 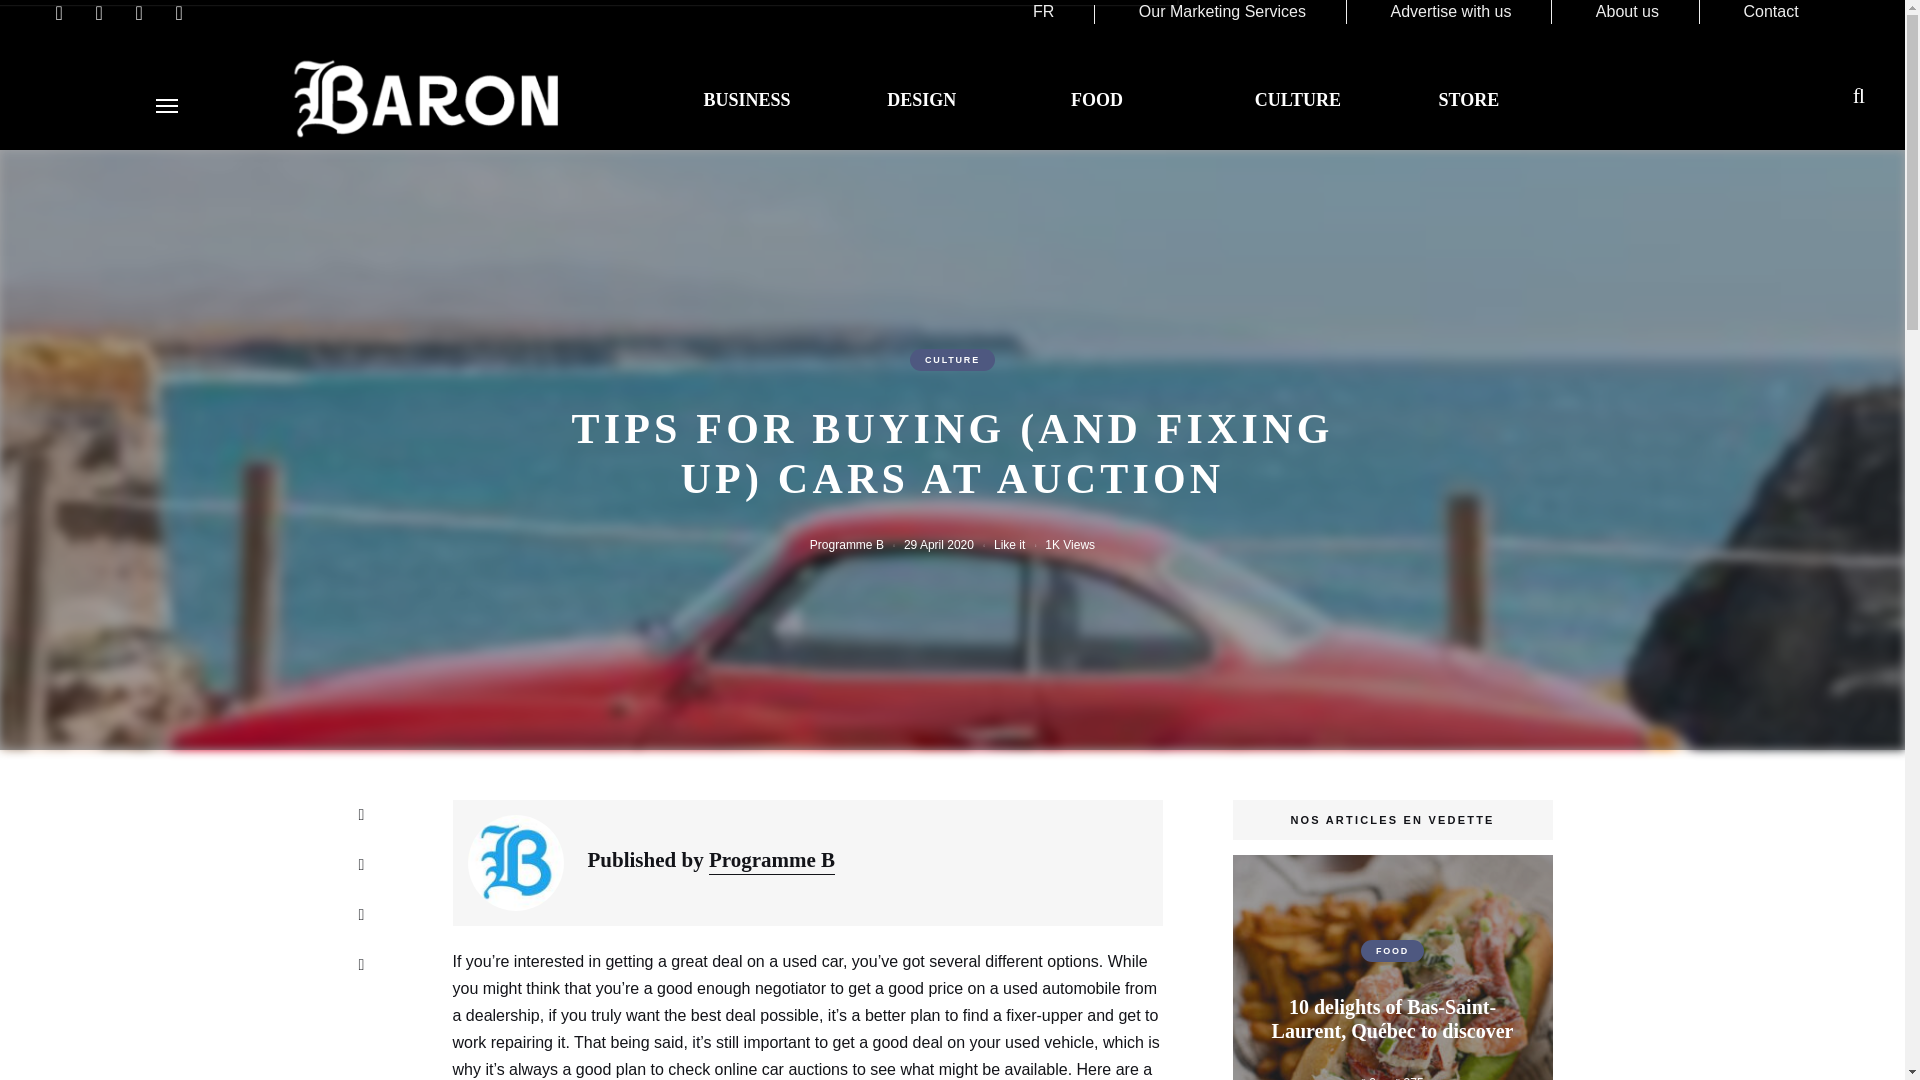 What do you see at coordinates (360, 964) in the screenshot?
I see `Pinterest` at bounding box center [360, 964].